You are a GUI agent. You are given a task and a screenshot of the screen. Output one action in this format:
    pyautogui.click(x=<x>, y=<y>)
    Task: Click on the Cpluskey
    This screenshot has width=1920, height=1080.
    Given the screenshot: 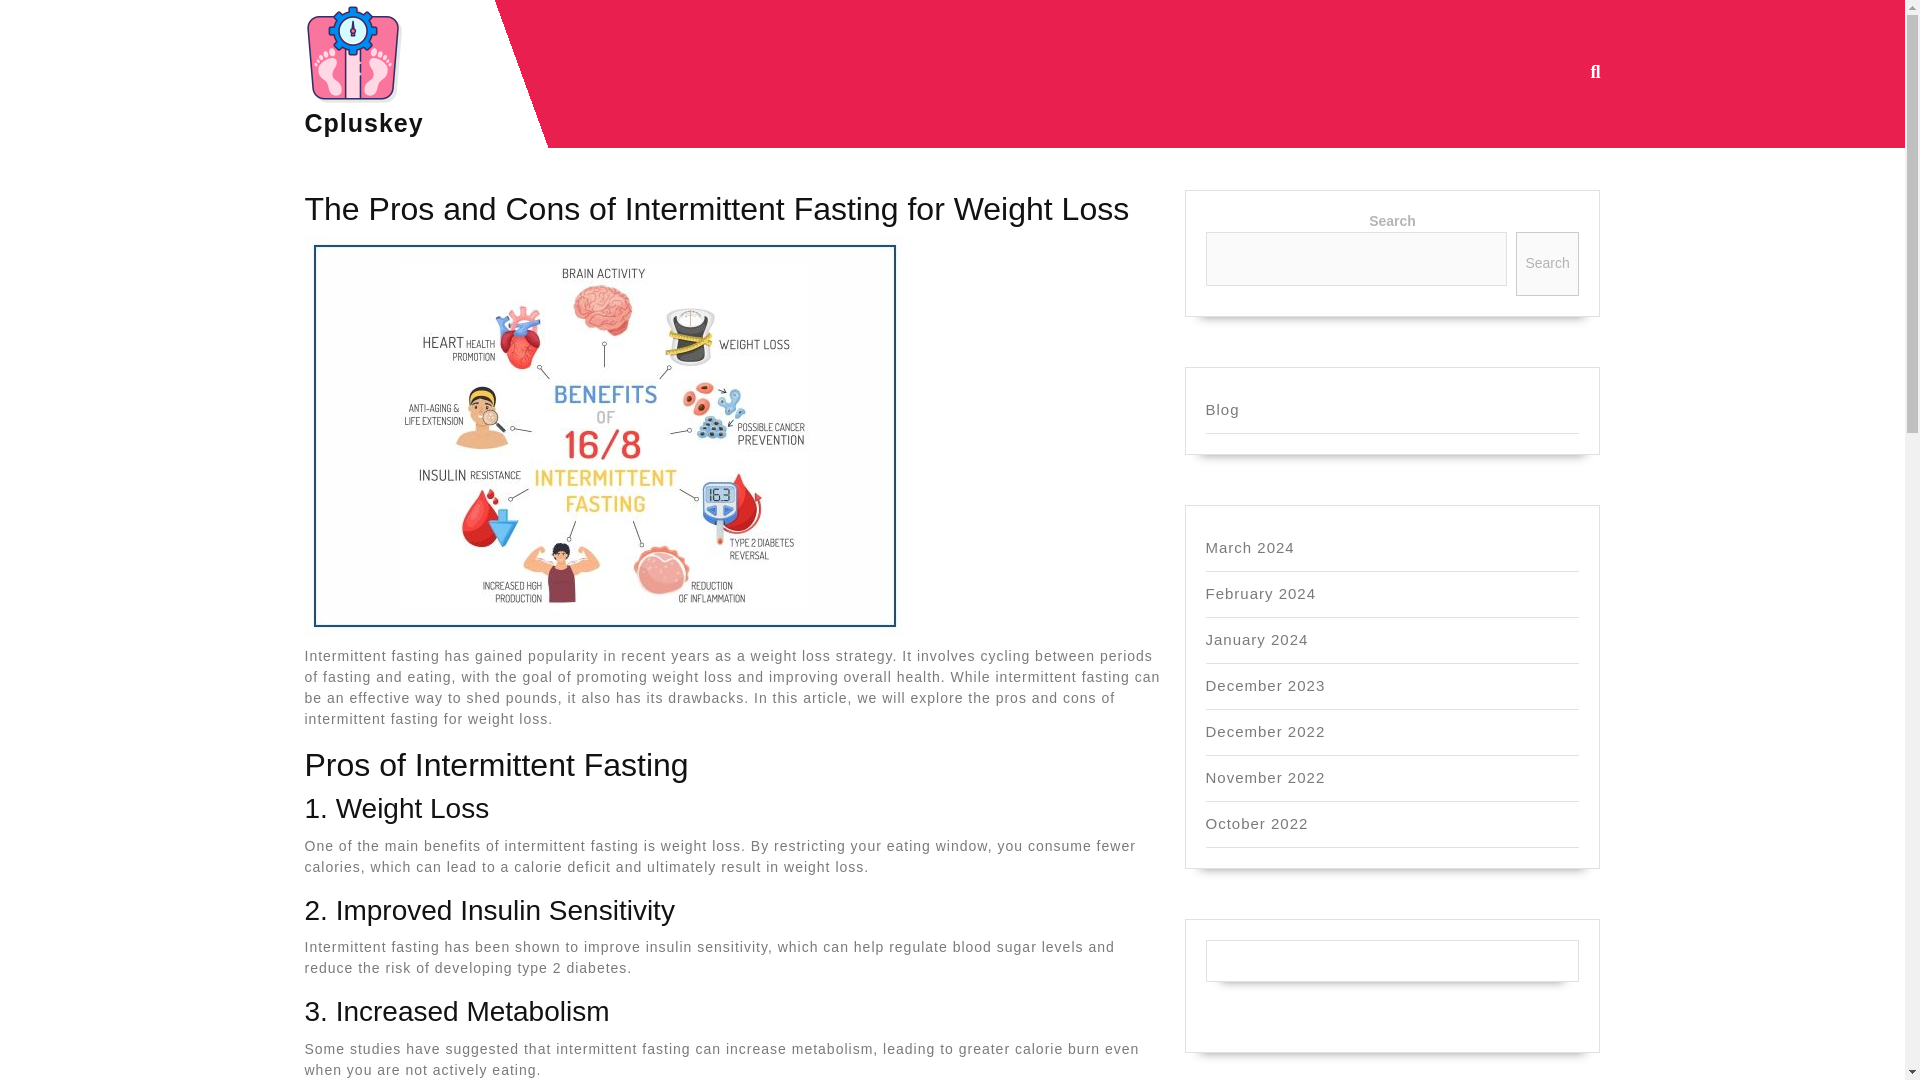 What is the action you would take?
    pyautogui.click(x=362, y=123)
    